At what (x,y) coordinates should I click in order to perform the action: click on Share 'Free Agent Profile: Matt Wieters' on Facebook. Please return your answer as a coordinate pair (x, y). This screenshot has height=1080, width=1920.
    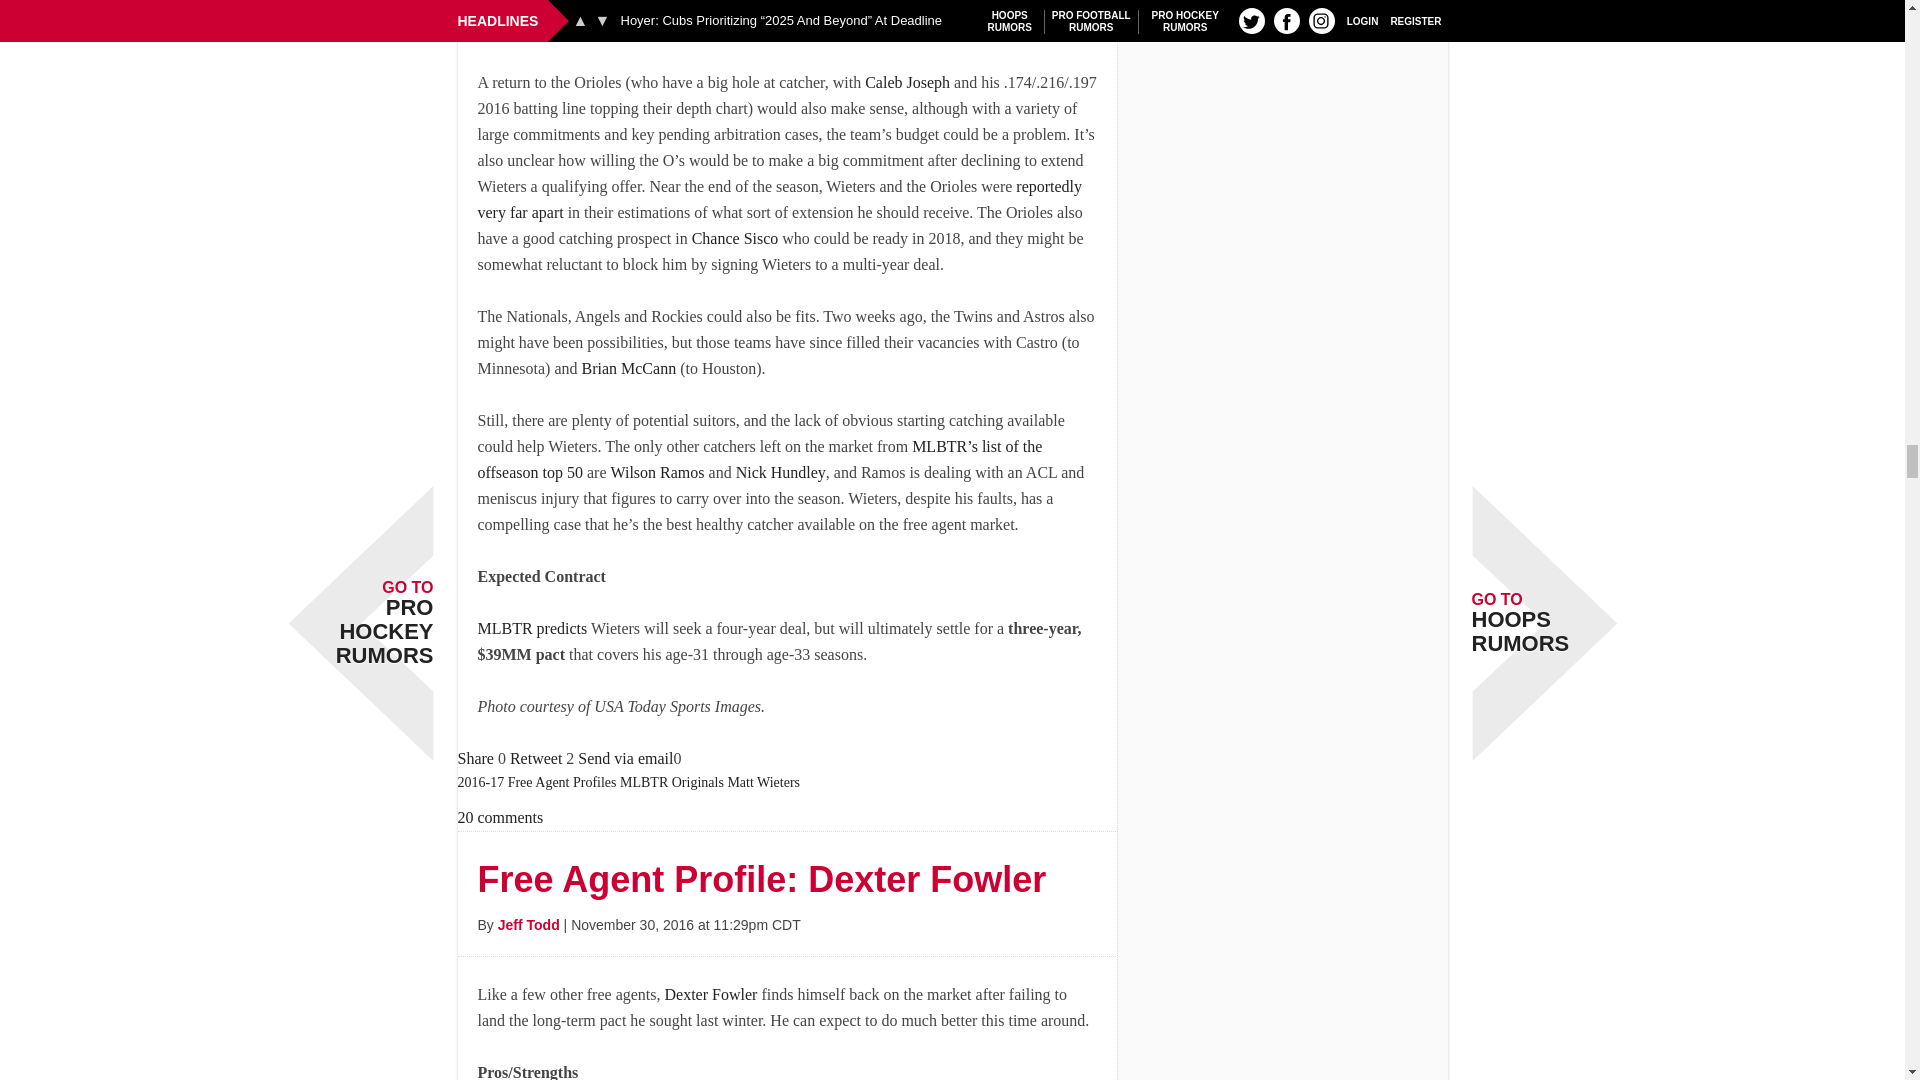
    Looking at the image, I should click on (476, 758).